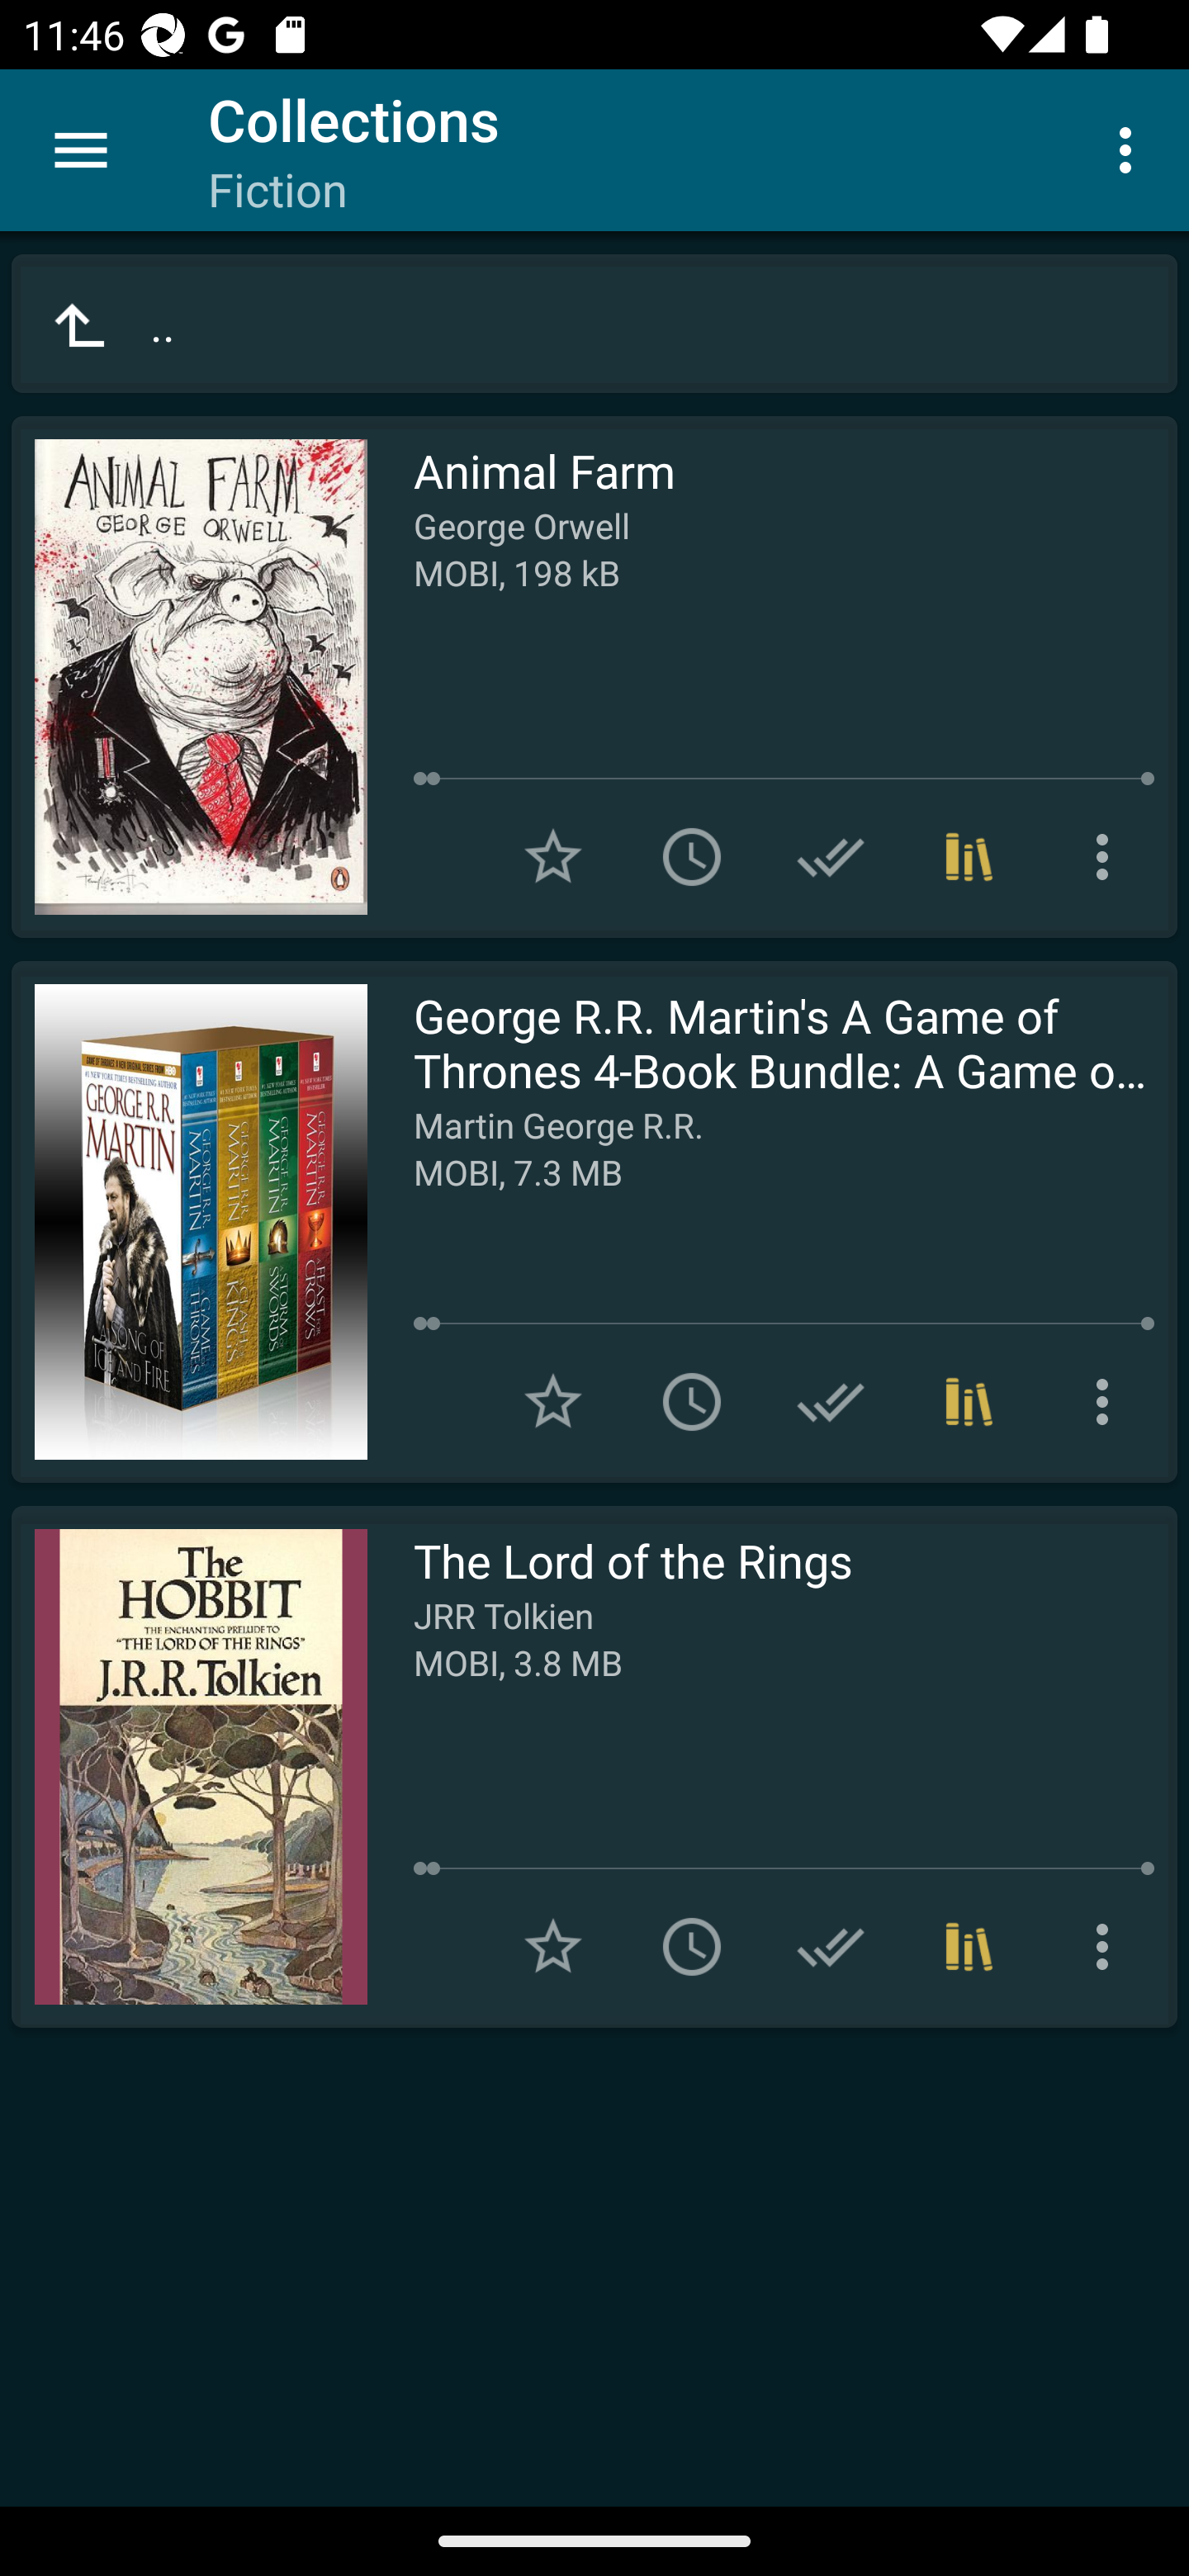 This screenshot has height=2576, width=1189. What do you see at coordinates (81, 150) in the screenshot?
I see `Menu` at bounding box center [81, 150].